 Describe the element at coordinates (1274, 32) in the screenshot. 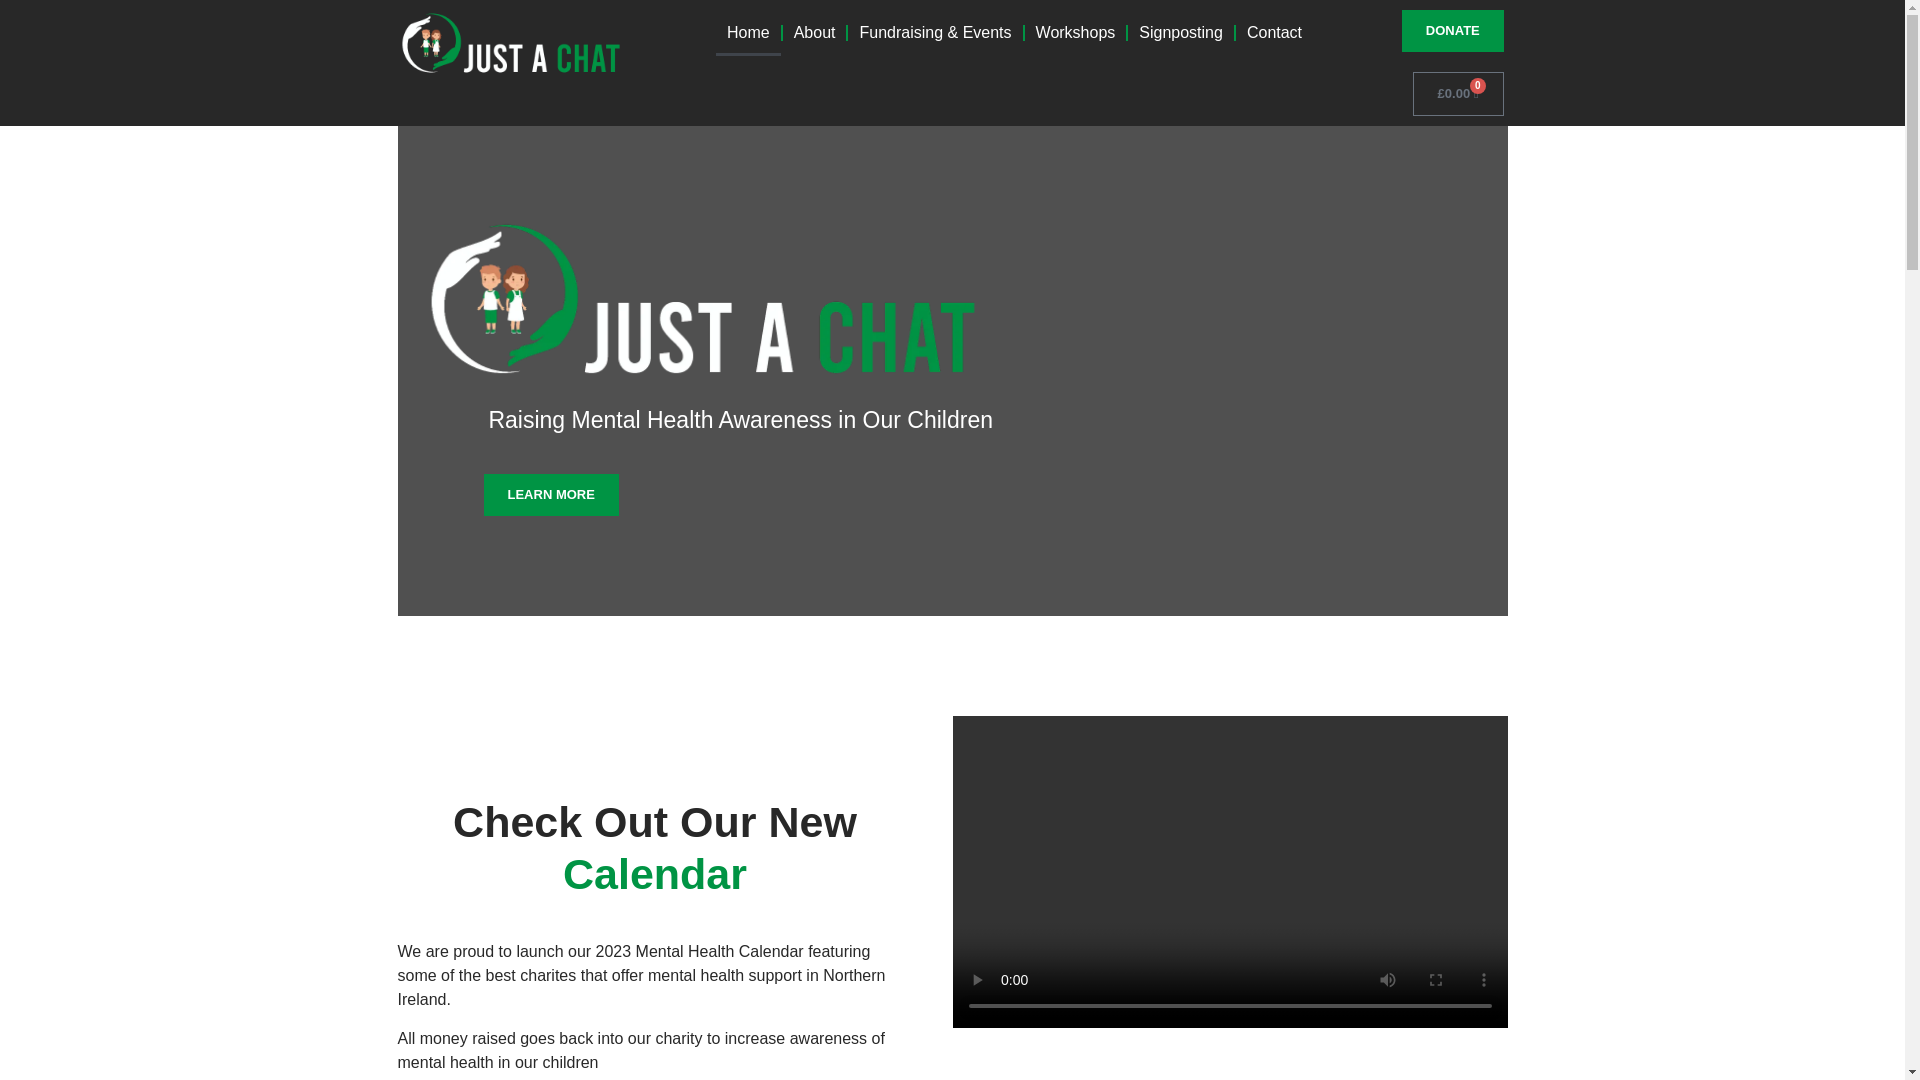

I see `Contact` at that location.